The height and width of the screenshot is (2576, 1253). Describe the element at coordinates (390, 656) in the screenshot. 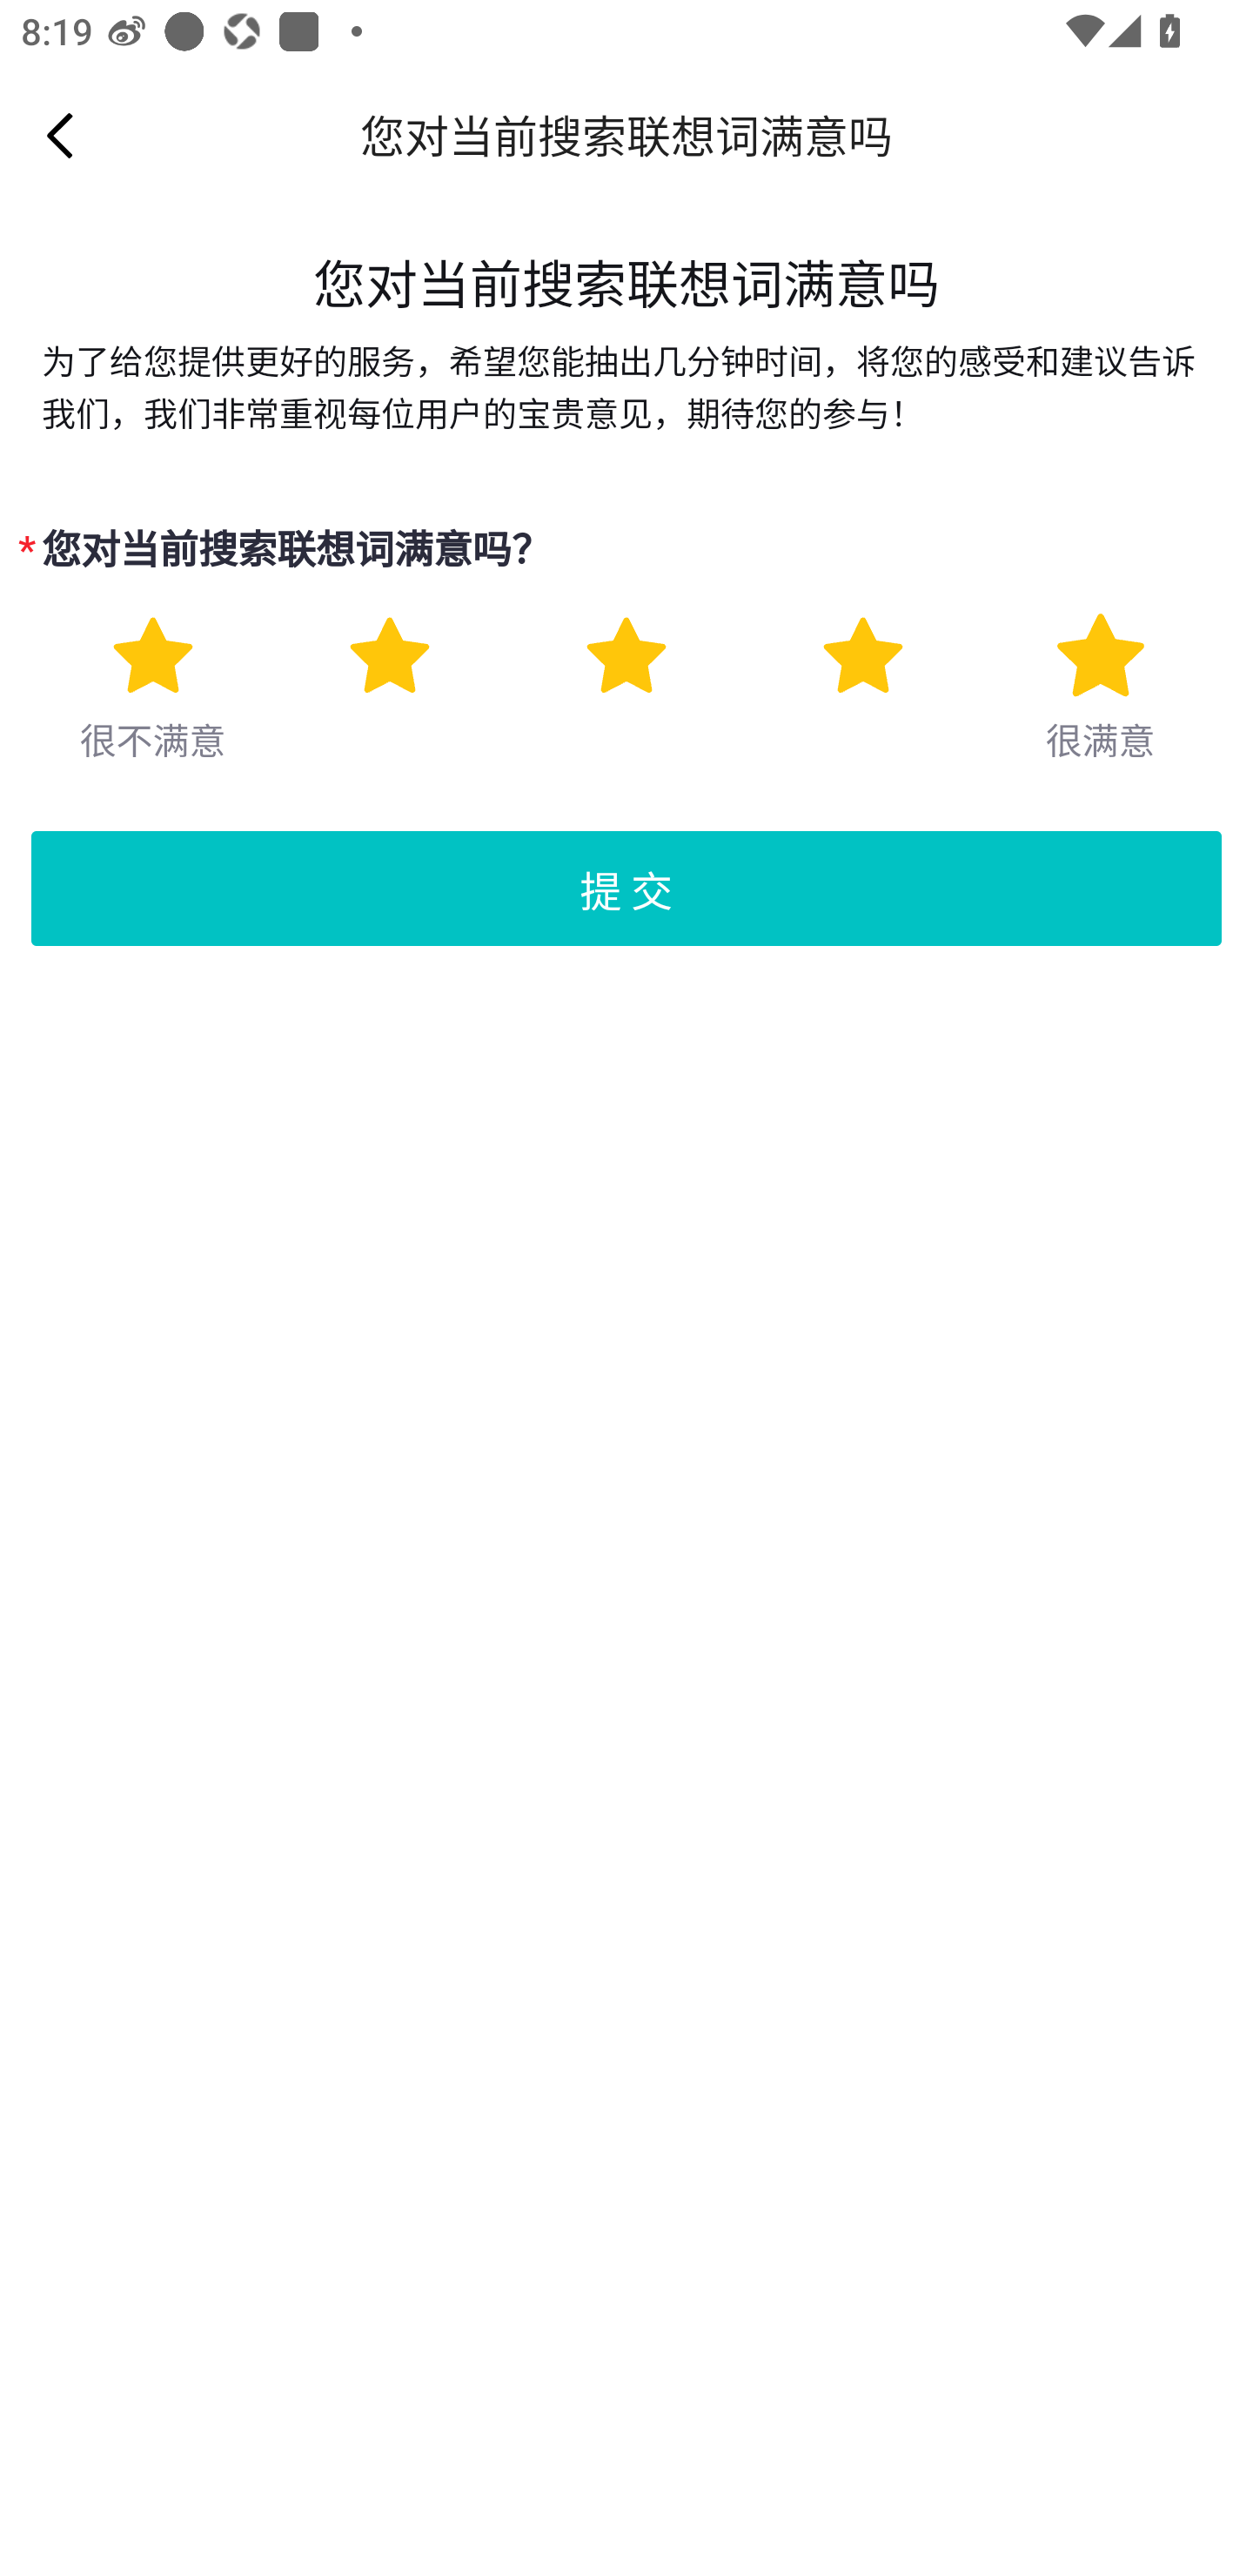

I see `star star` at that location.